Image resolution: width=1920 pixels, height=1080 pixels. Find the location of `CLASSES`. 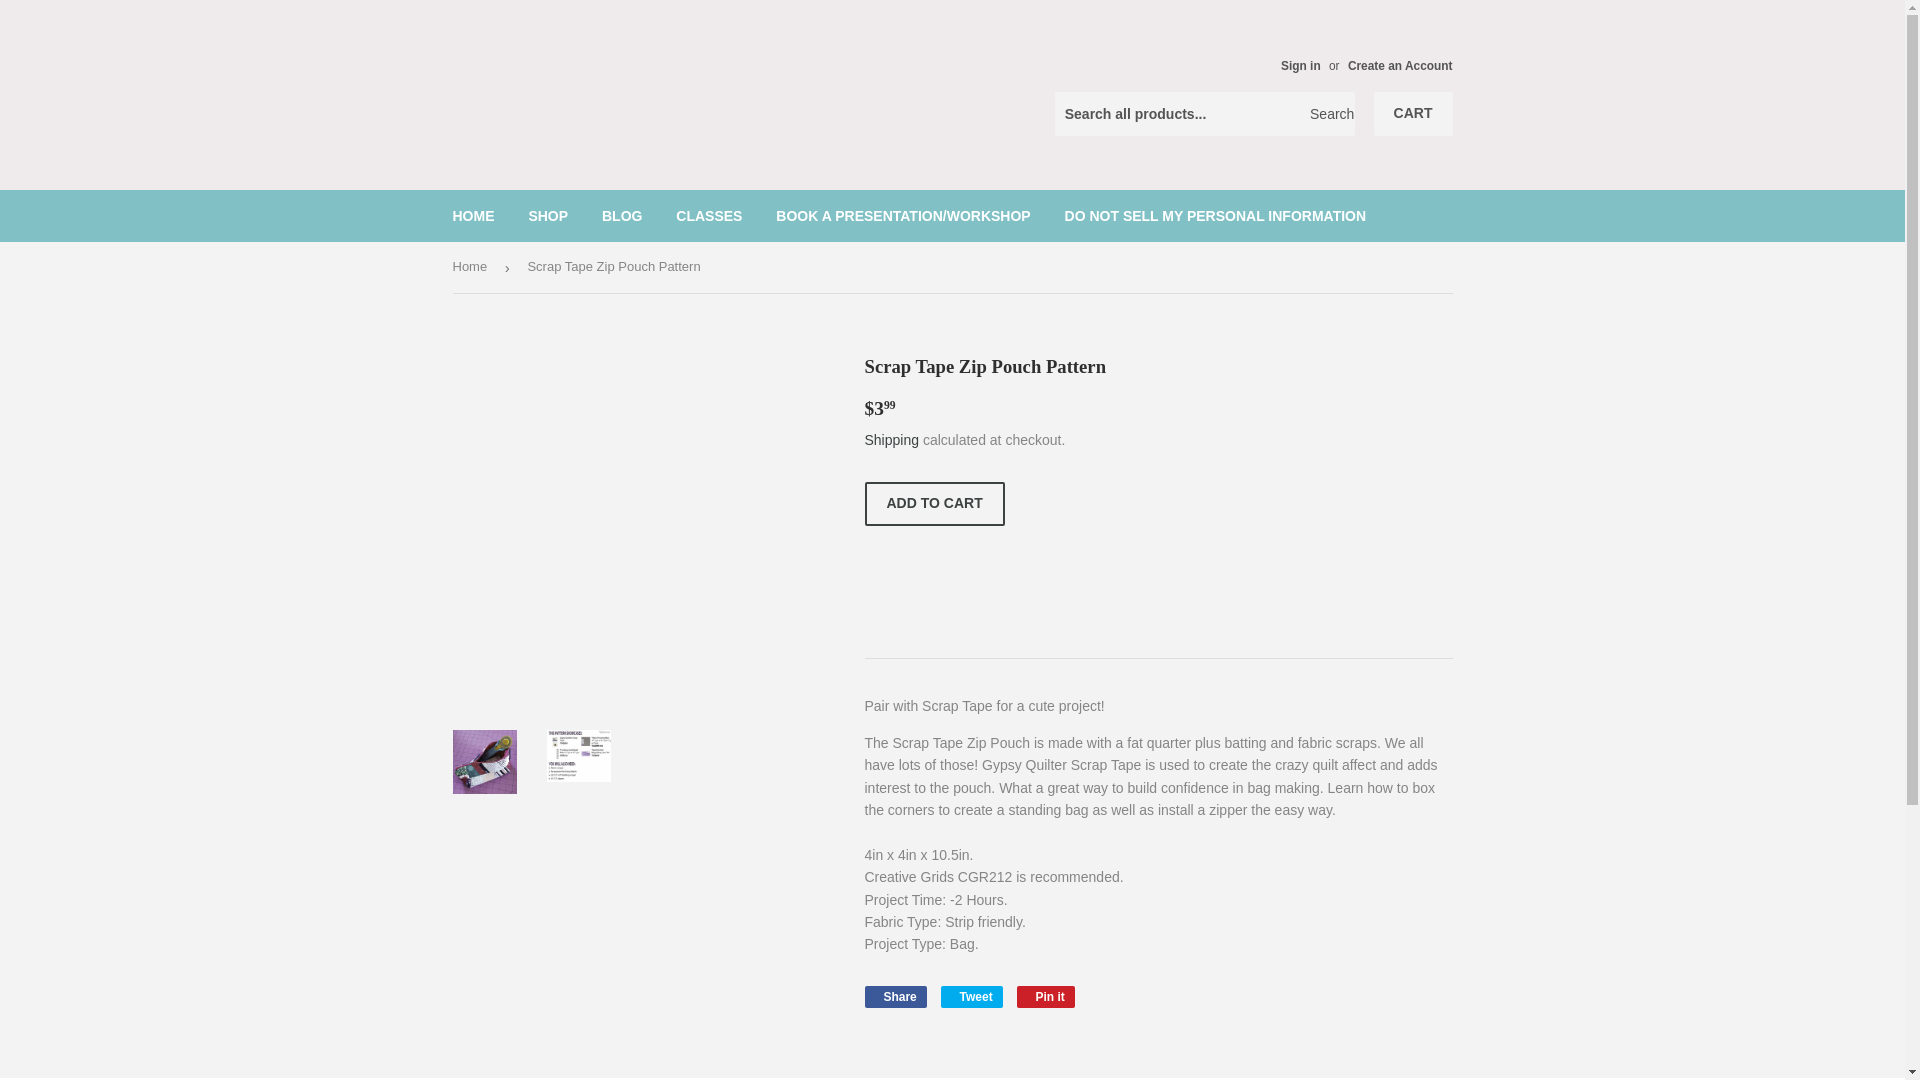

CLASSES is located at coordinates (474, 216).